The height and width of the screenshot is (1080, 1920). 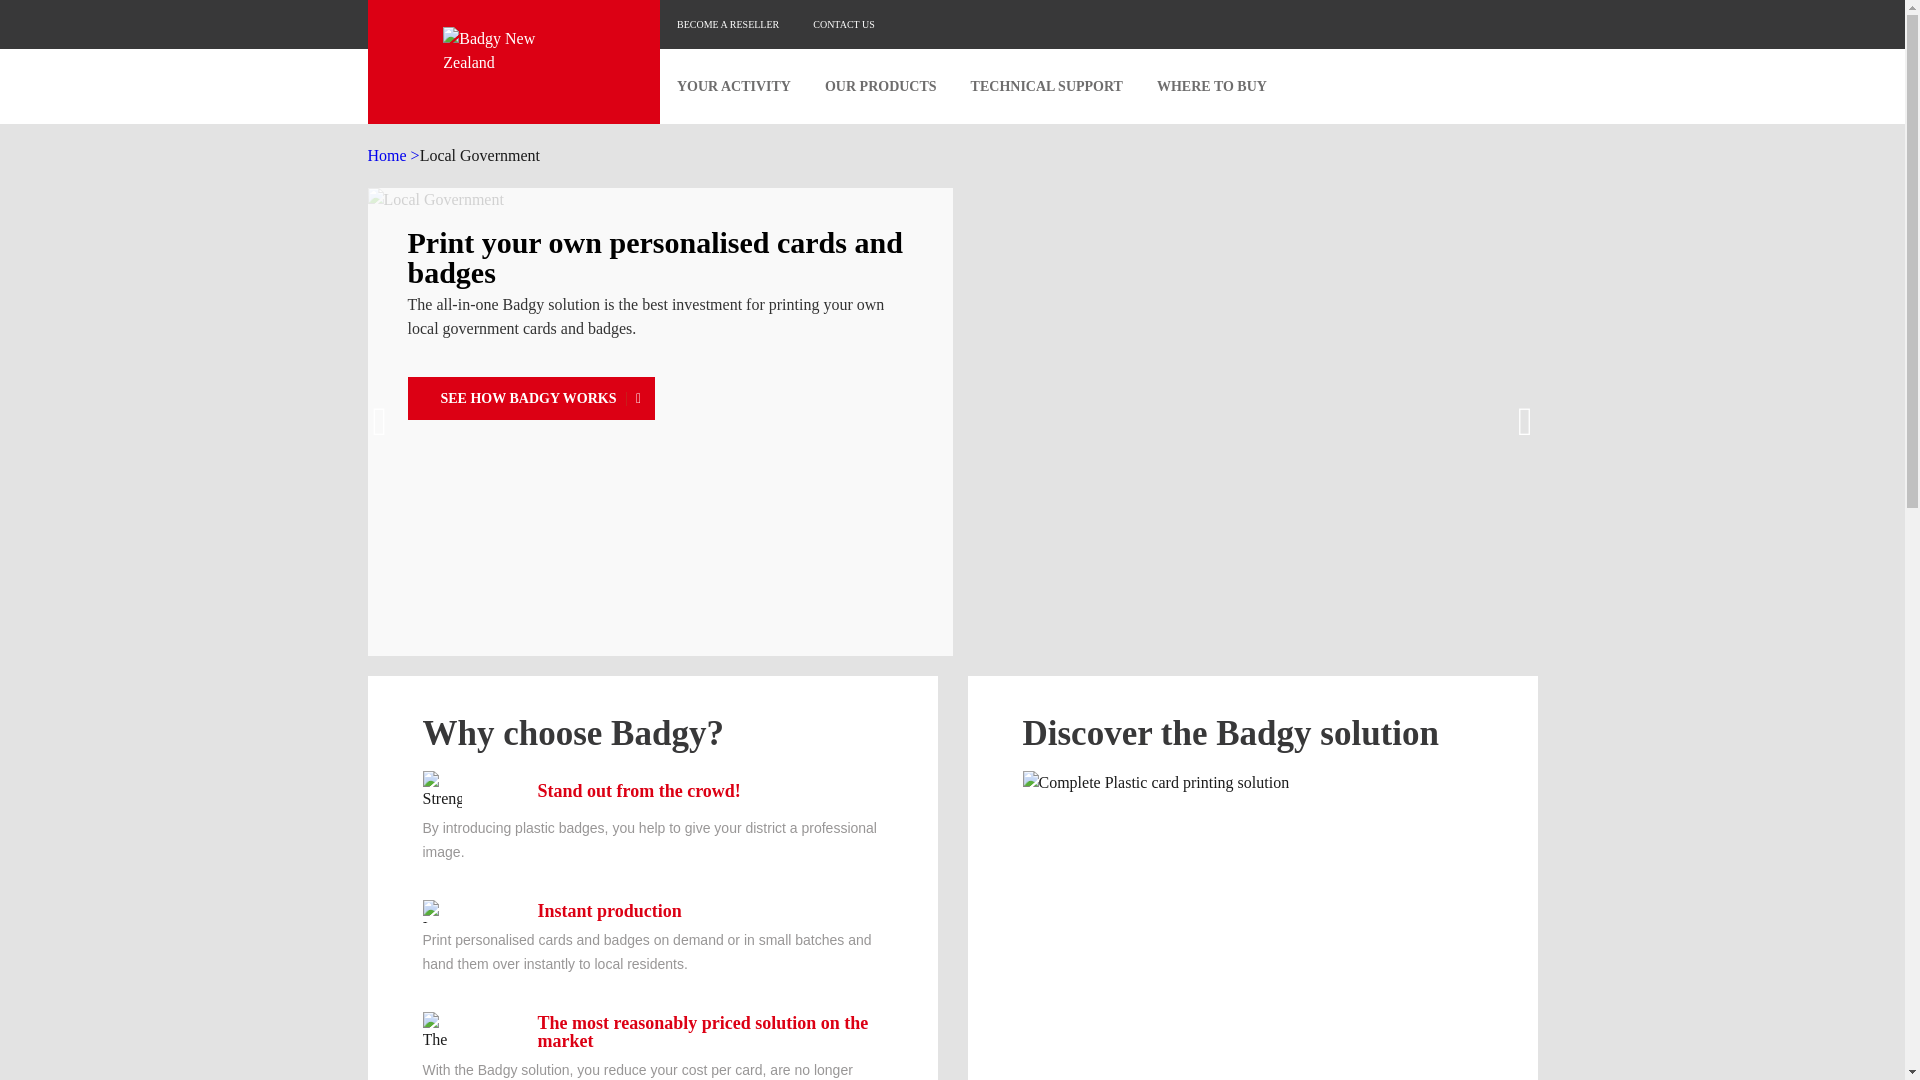 What do you see at coordinates (844, 24) in the screenshot?
I see `CONTACT US` at bounding box center [844, 24].